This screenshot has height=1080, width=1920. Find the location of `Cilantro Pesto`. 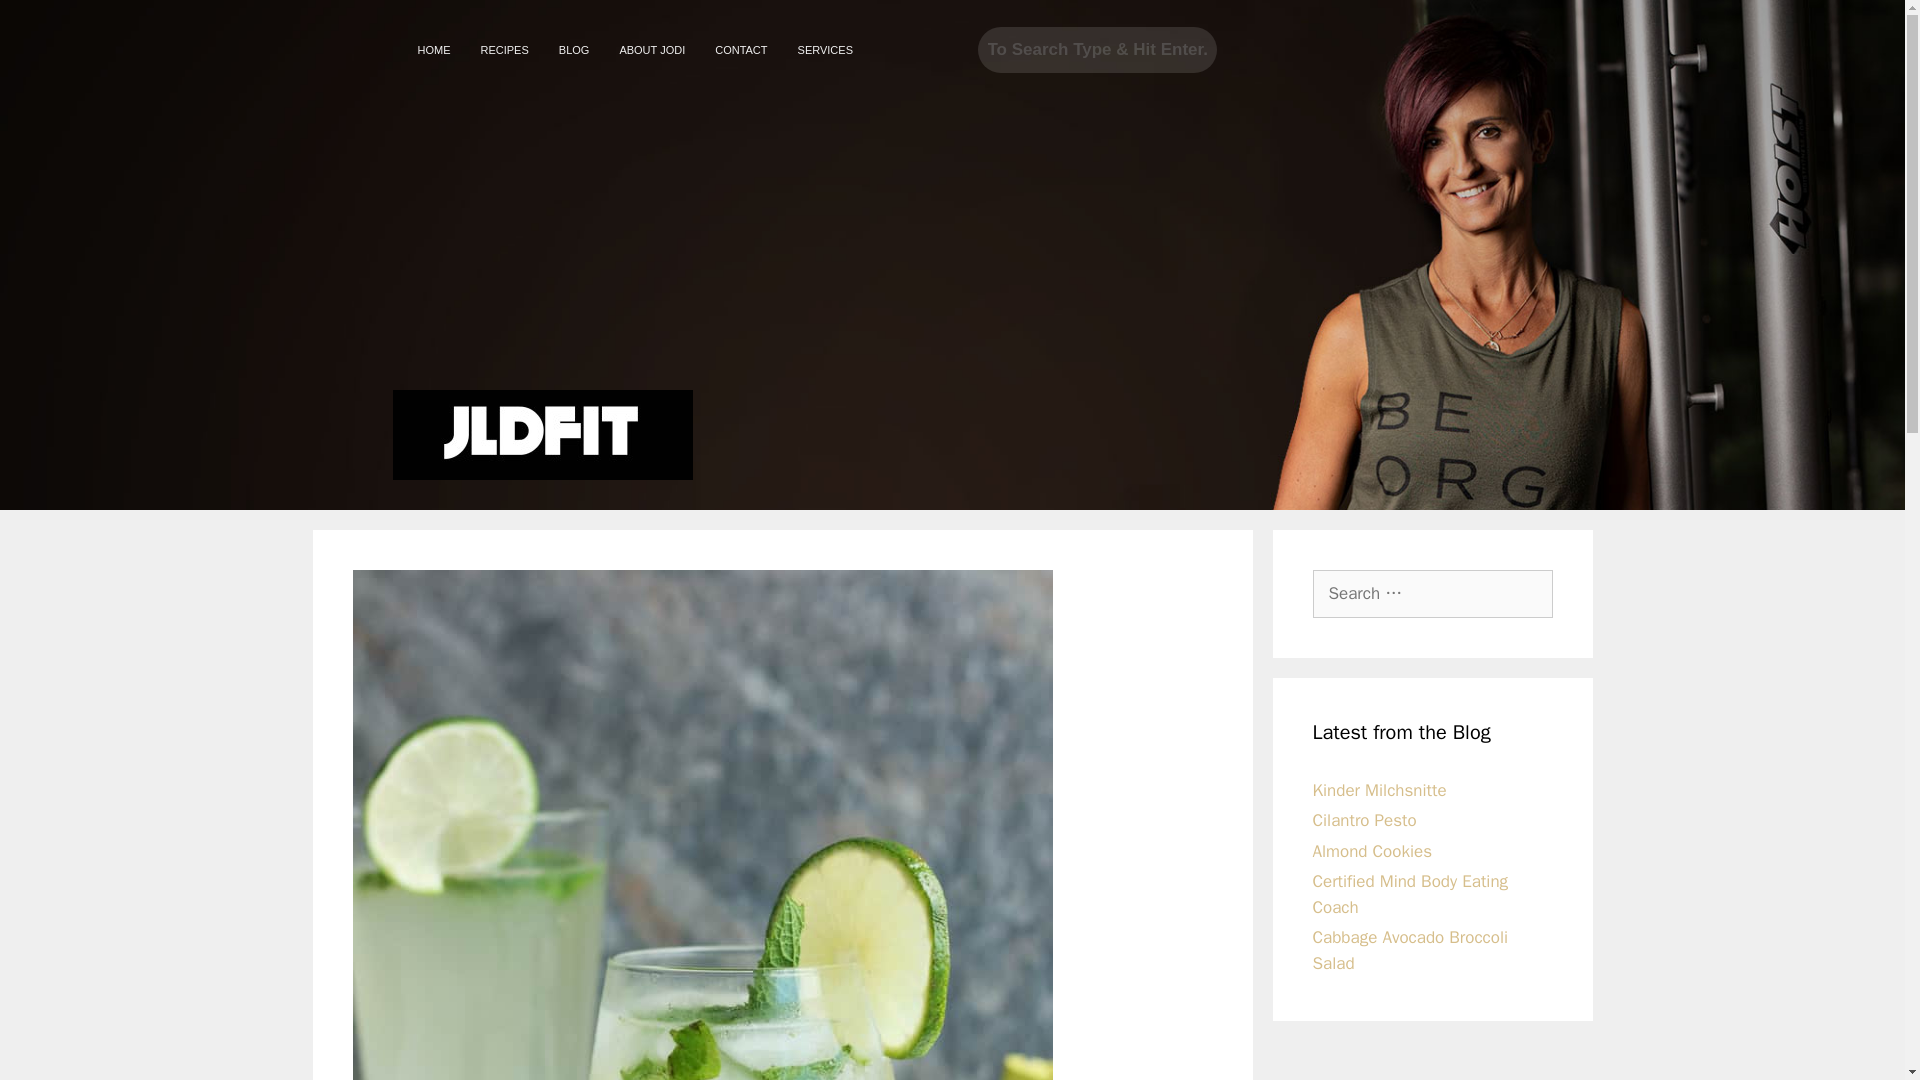

Cilantro Pesto is located at coordinates (1364, 820).